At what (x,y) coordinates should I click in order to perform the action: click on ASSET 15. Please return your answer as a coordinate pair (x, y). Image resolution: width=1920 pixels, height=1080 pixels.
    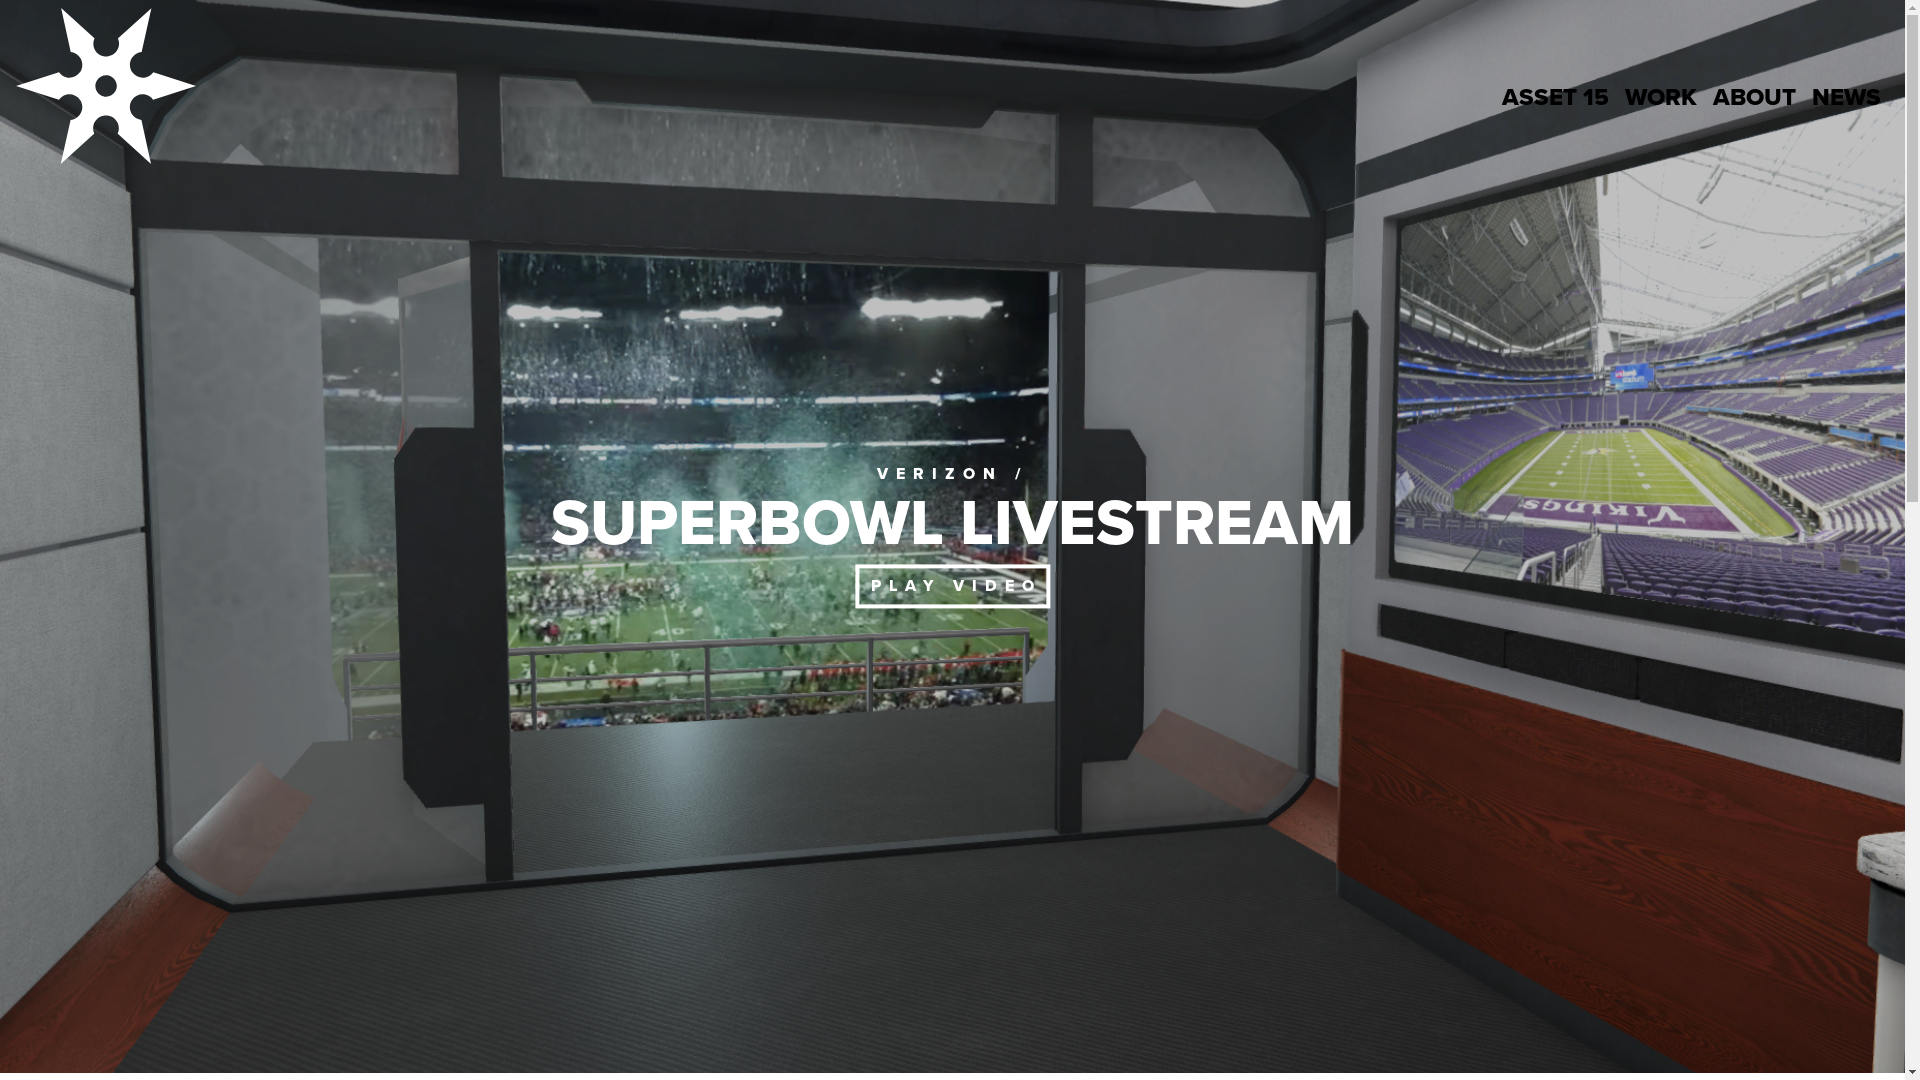
    Looking at the image, I should click on (1556, 98).